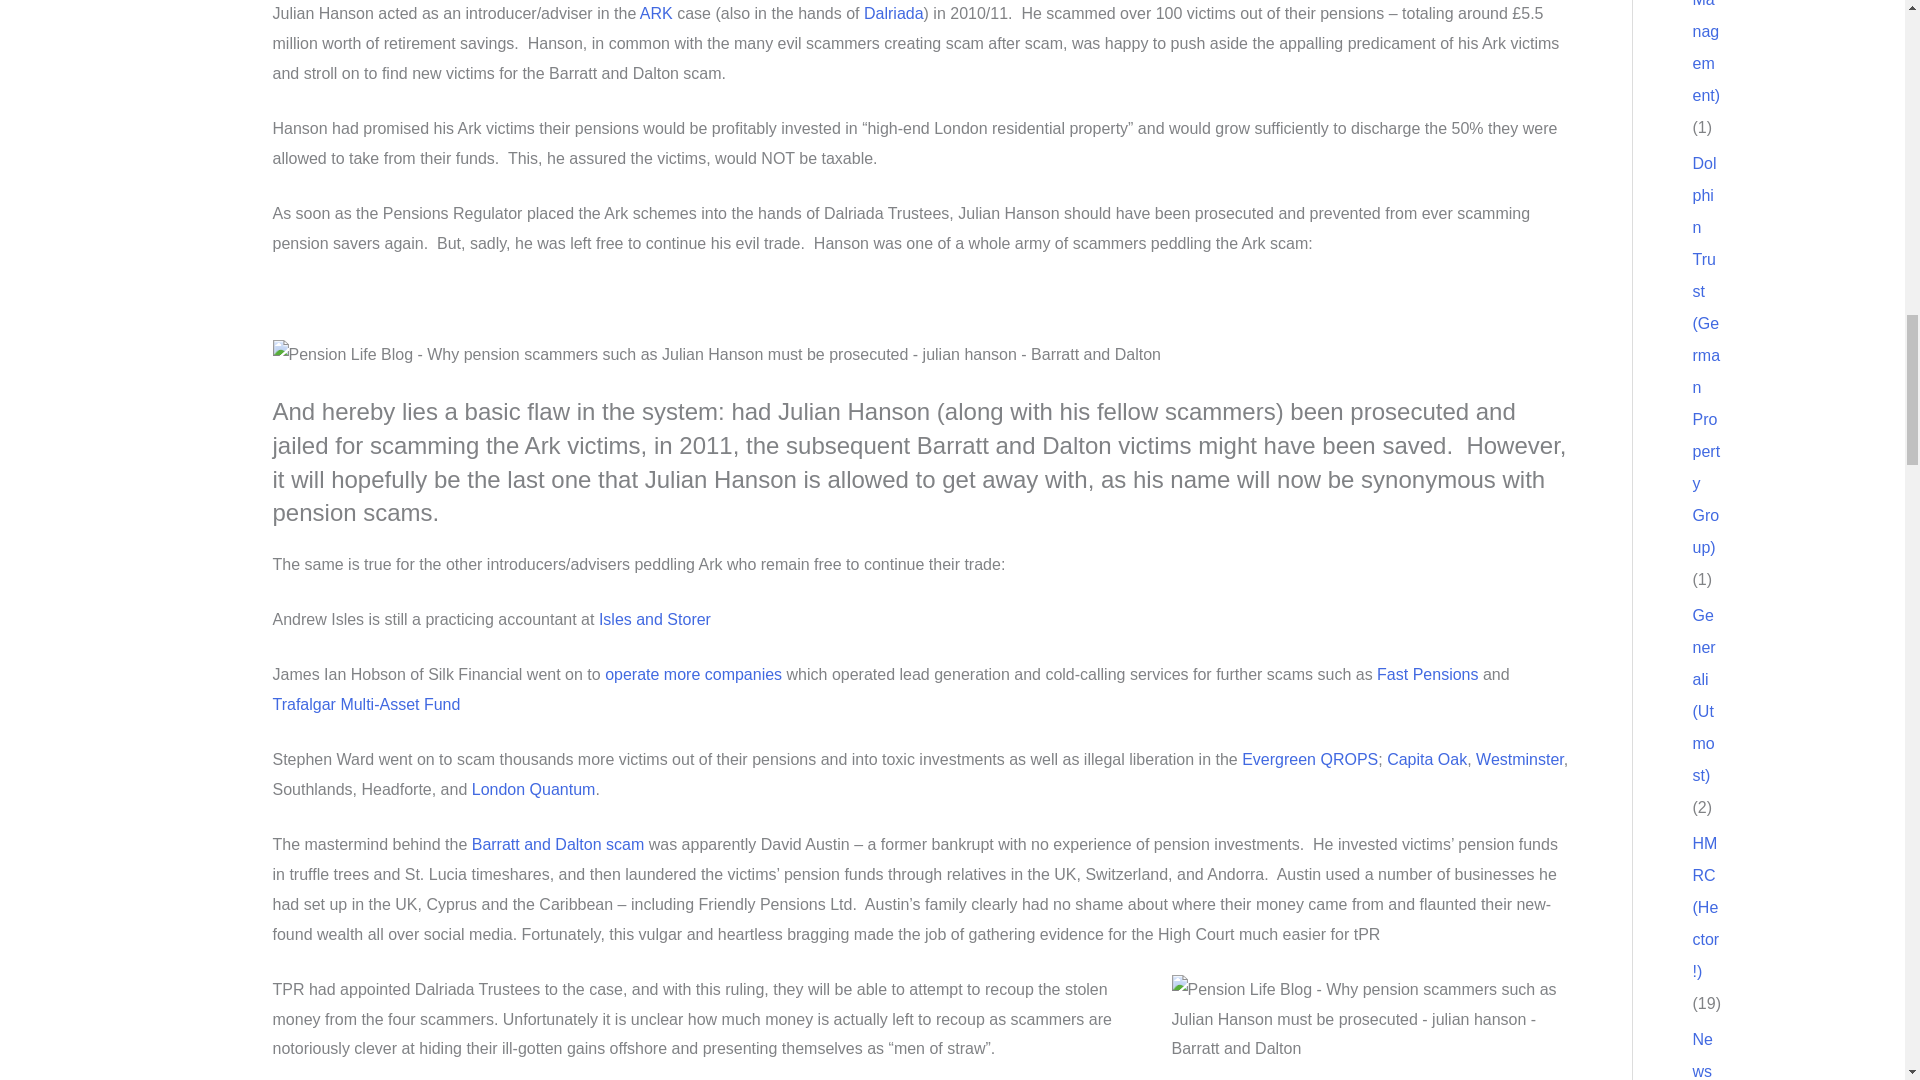 The width and height of the screenshot is (1920, 1080). Describe the element at coordinates (692, 674) in the screenshot. I see `operate more companies` at that location.